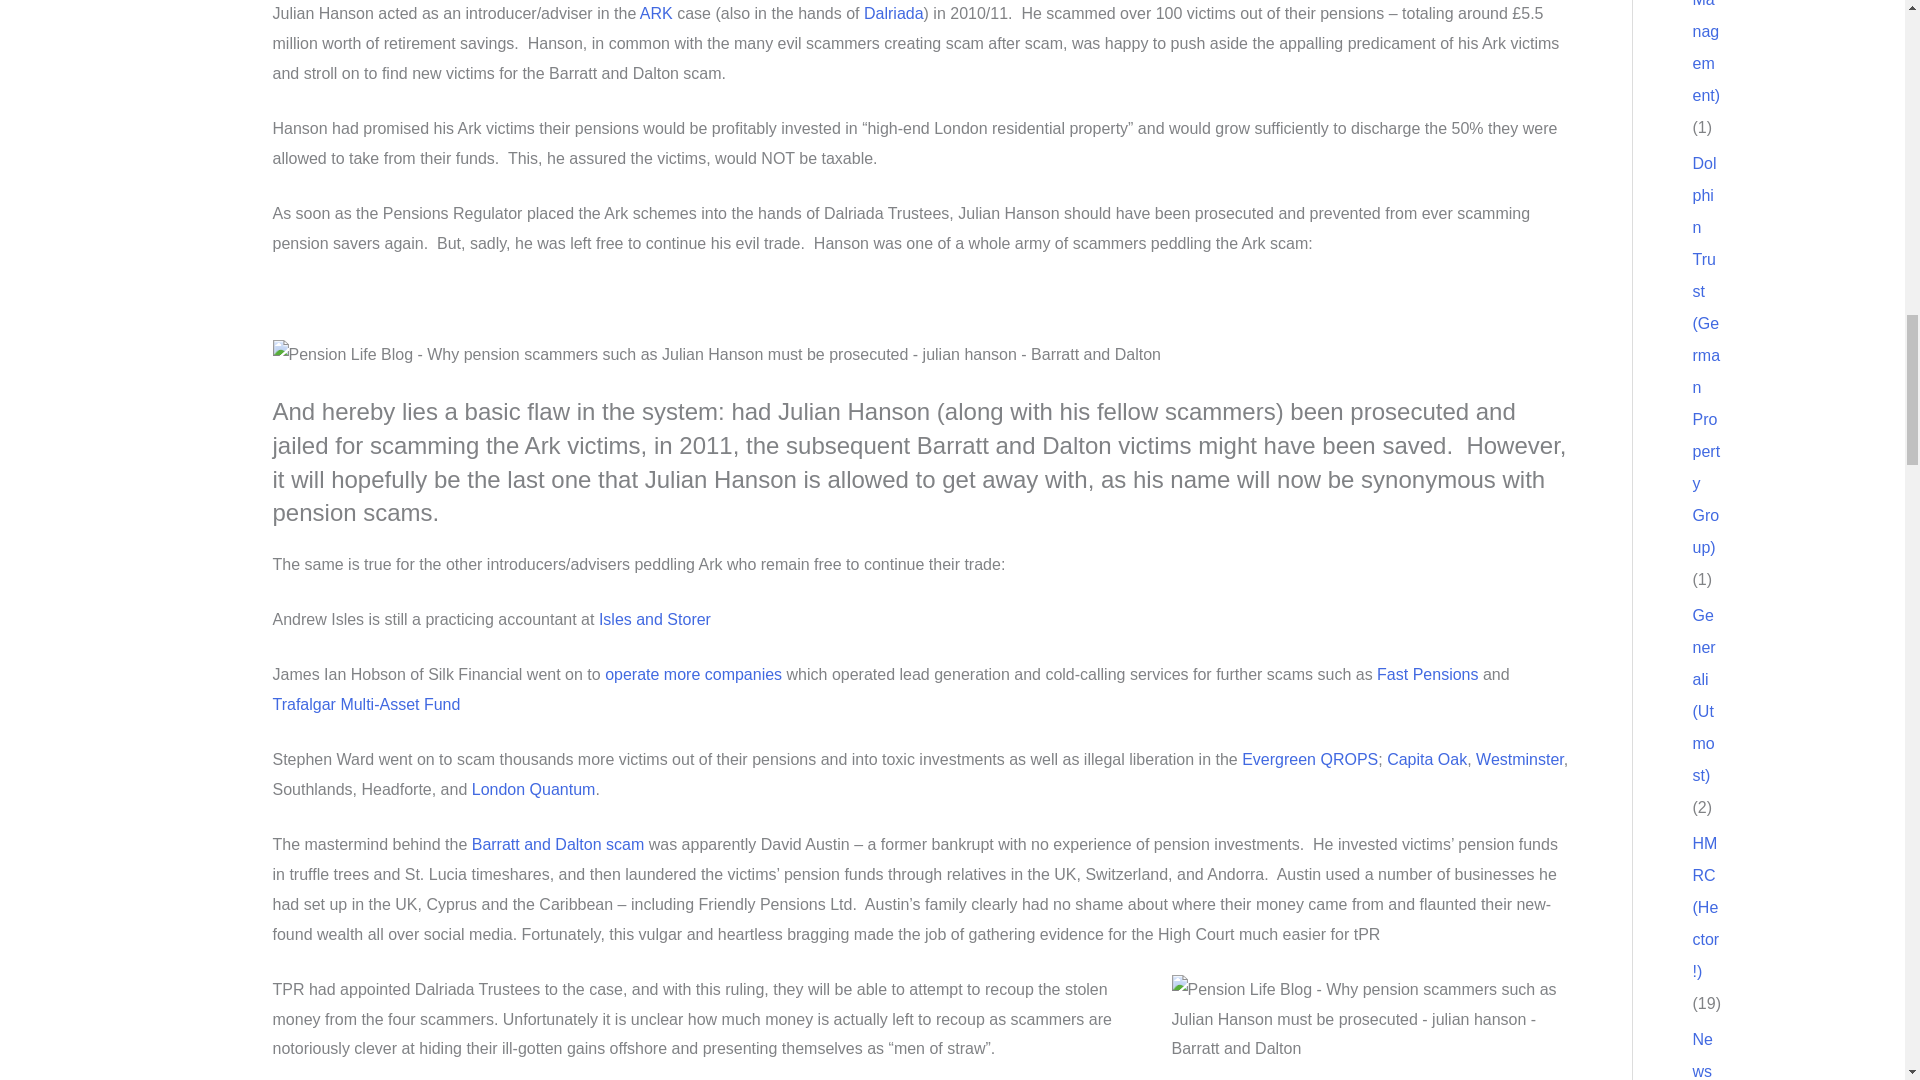 The width and height of the screenshot is (1920, 1080). Describe the element at coordinates (692, 674) in the screenshot. I see `operate more companies` at that location.